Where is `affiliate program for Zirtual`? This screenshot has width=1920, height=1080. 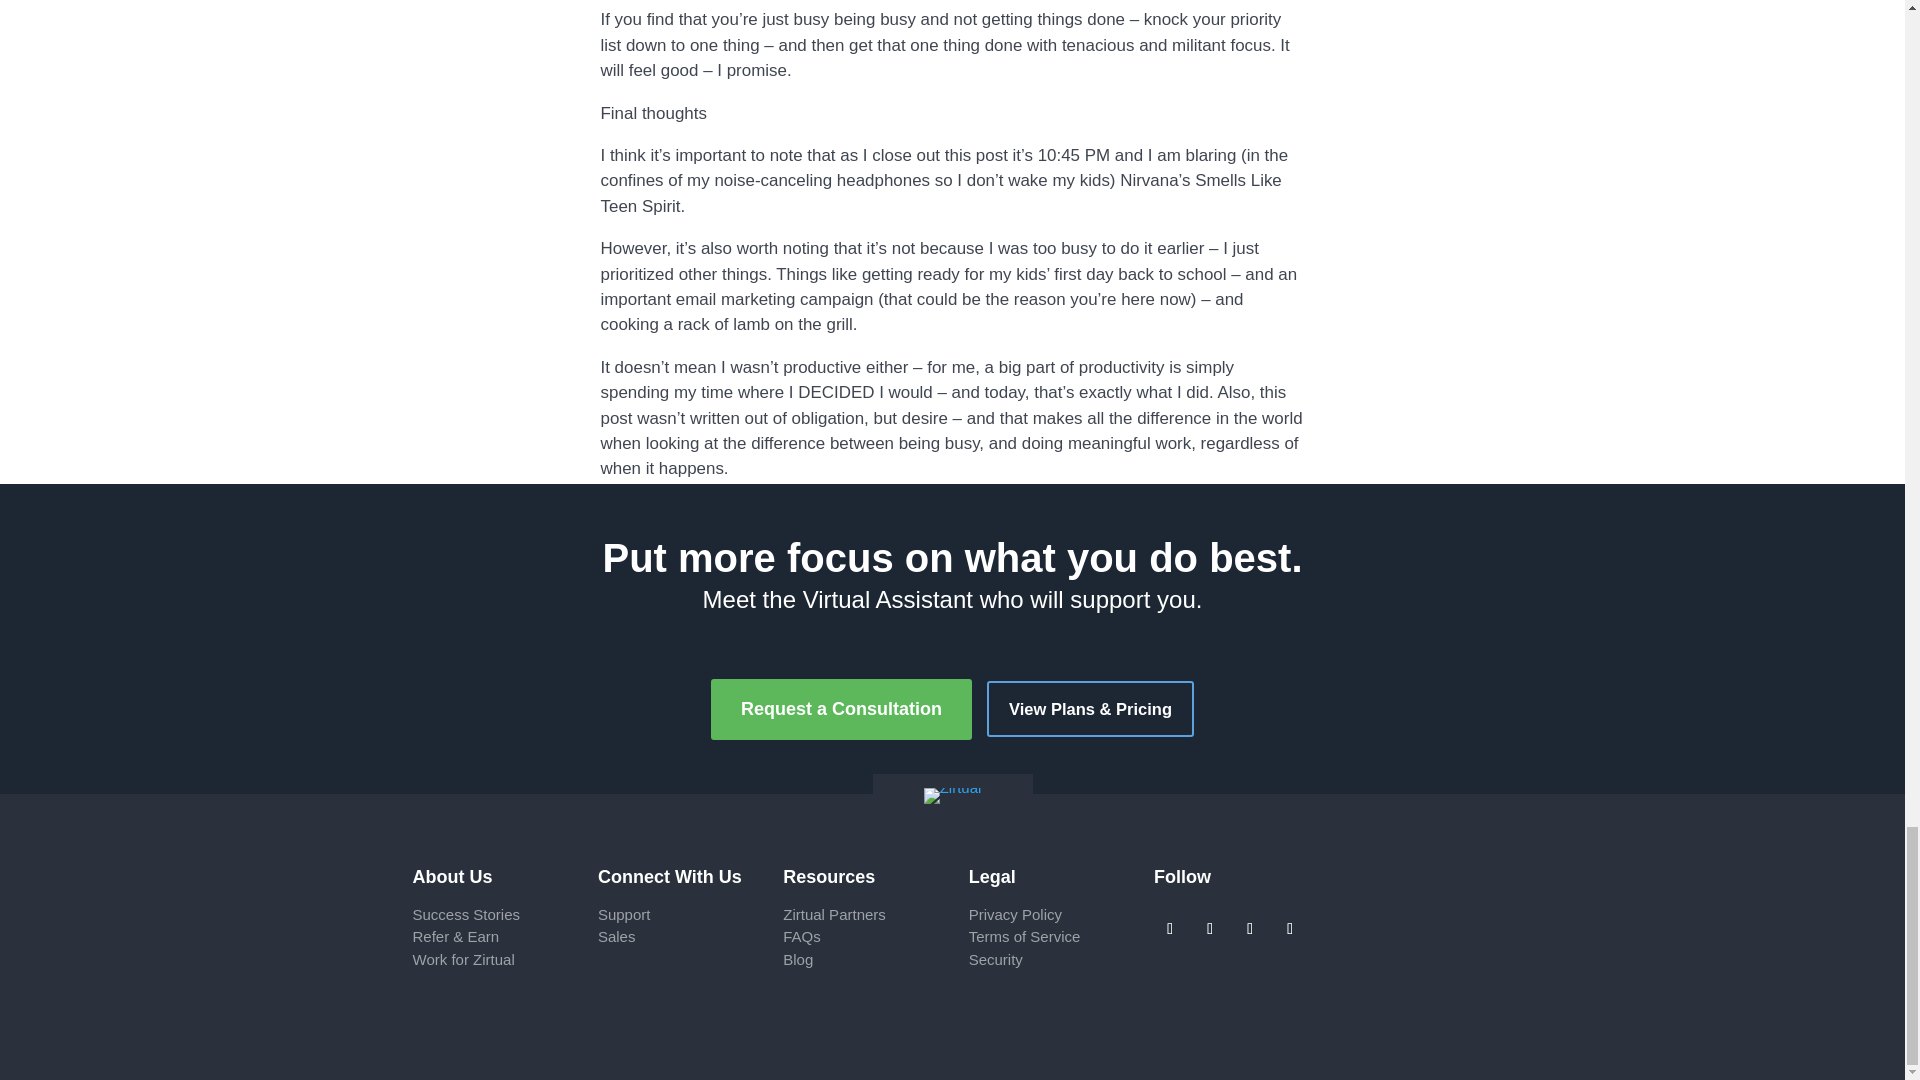 affiliate program for Zirtual is located at coordinates (456, 936).